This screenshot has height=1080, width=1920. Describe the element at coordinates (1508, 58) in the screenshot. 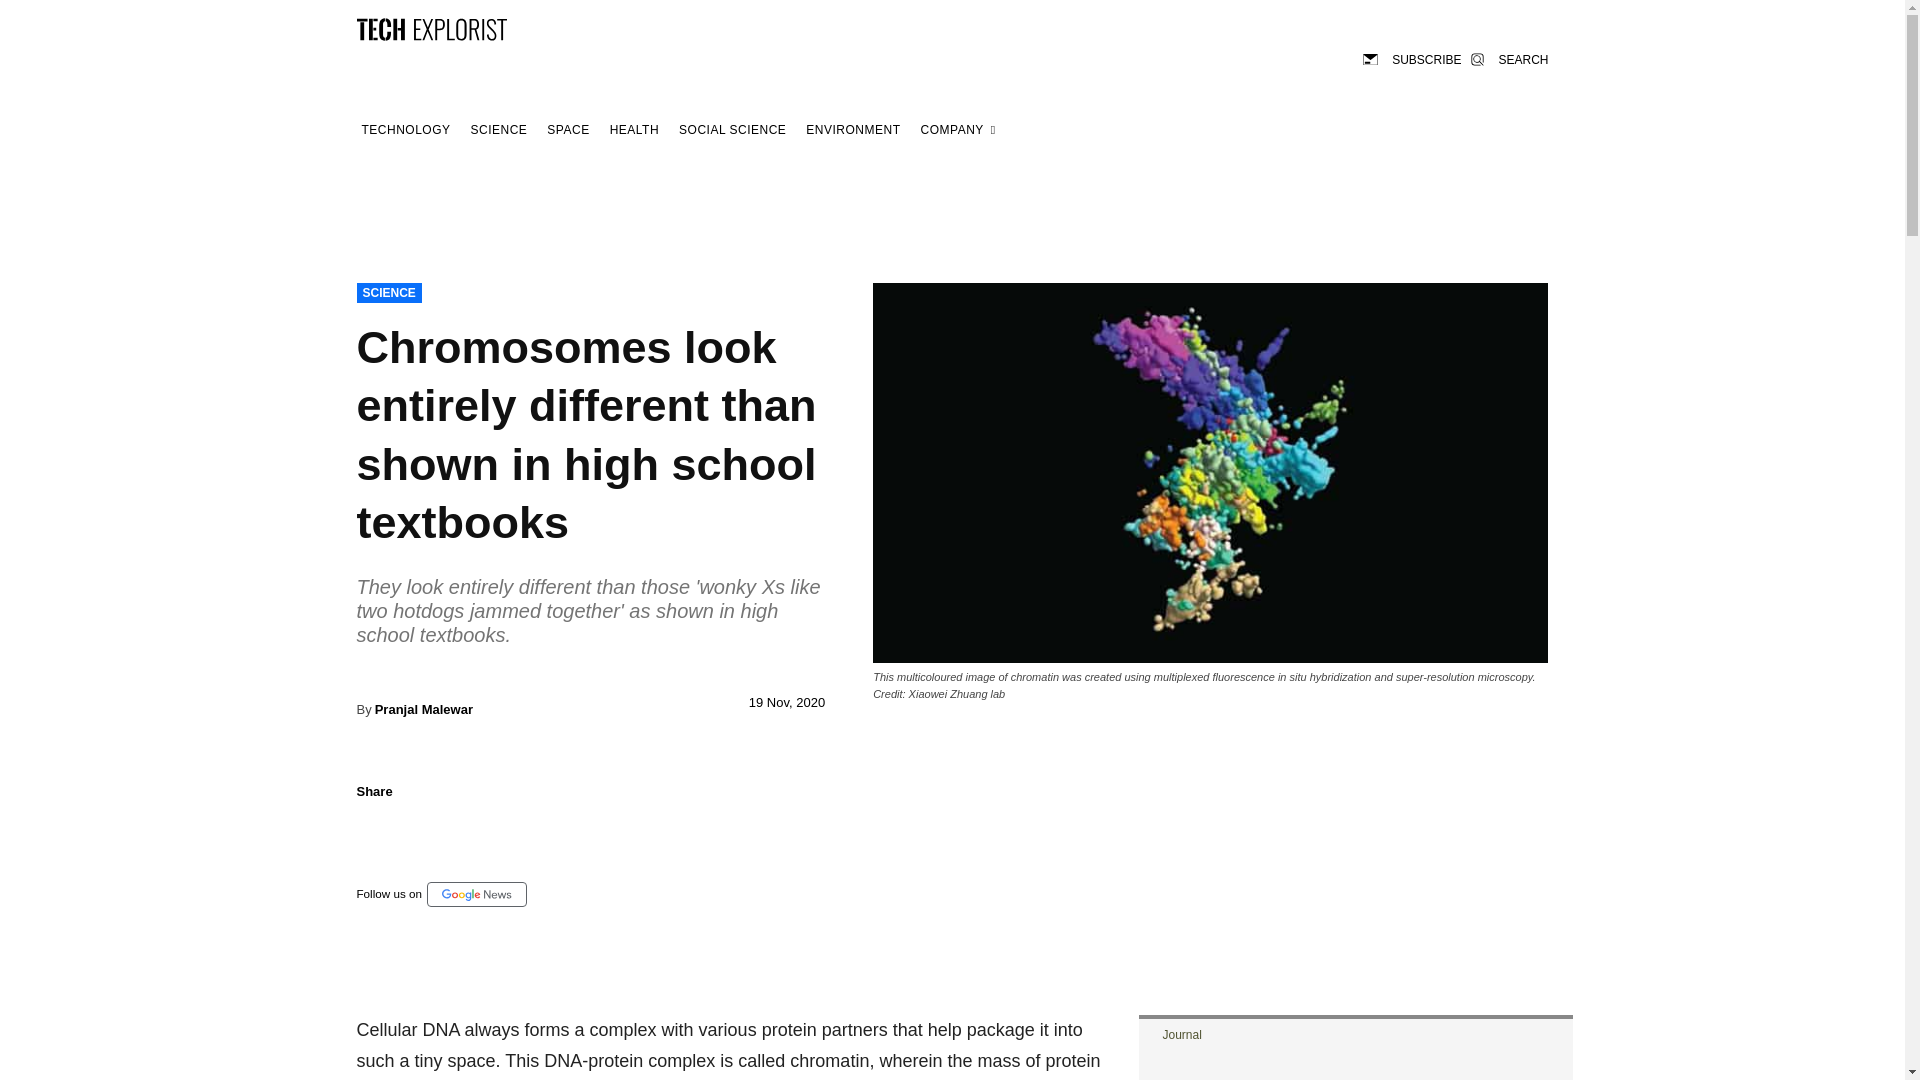

I see `SEARCH` at that location.